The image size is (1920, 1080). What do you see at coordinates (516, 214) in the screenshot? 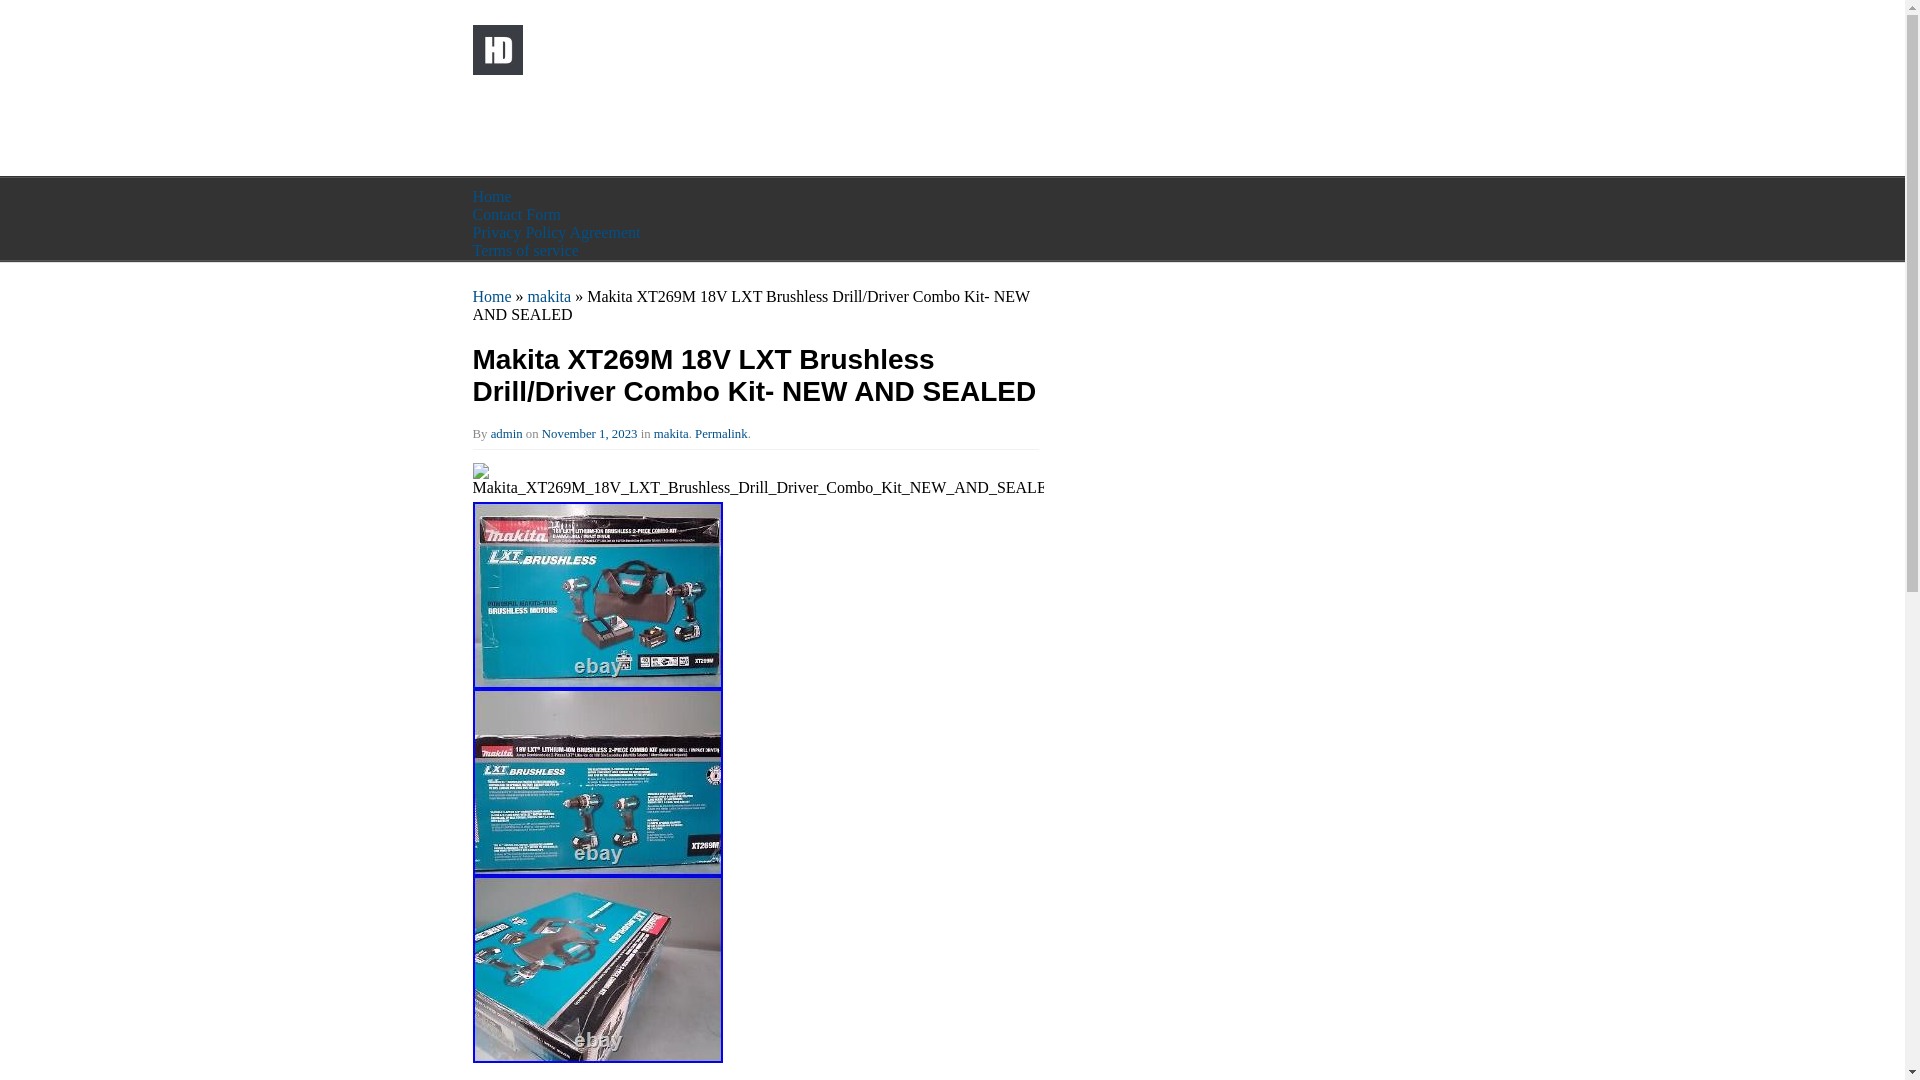
I see `Contact Form` at bounding box center [516, 214].